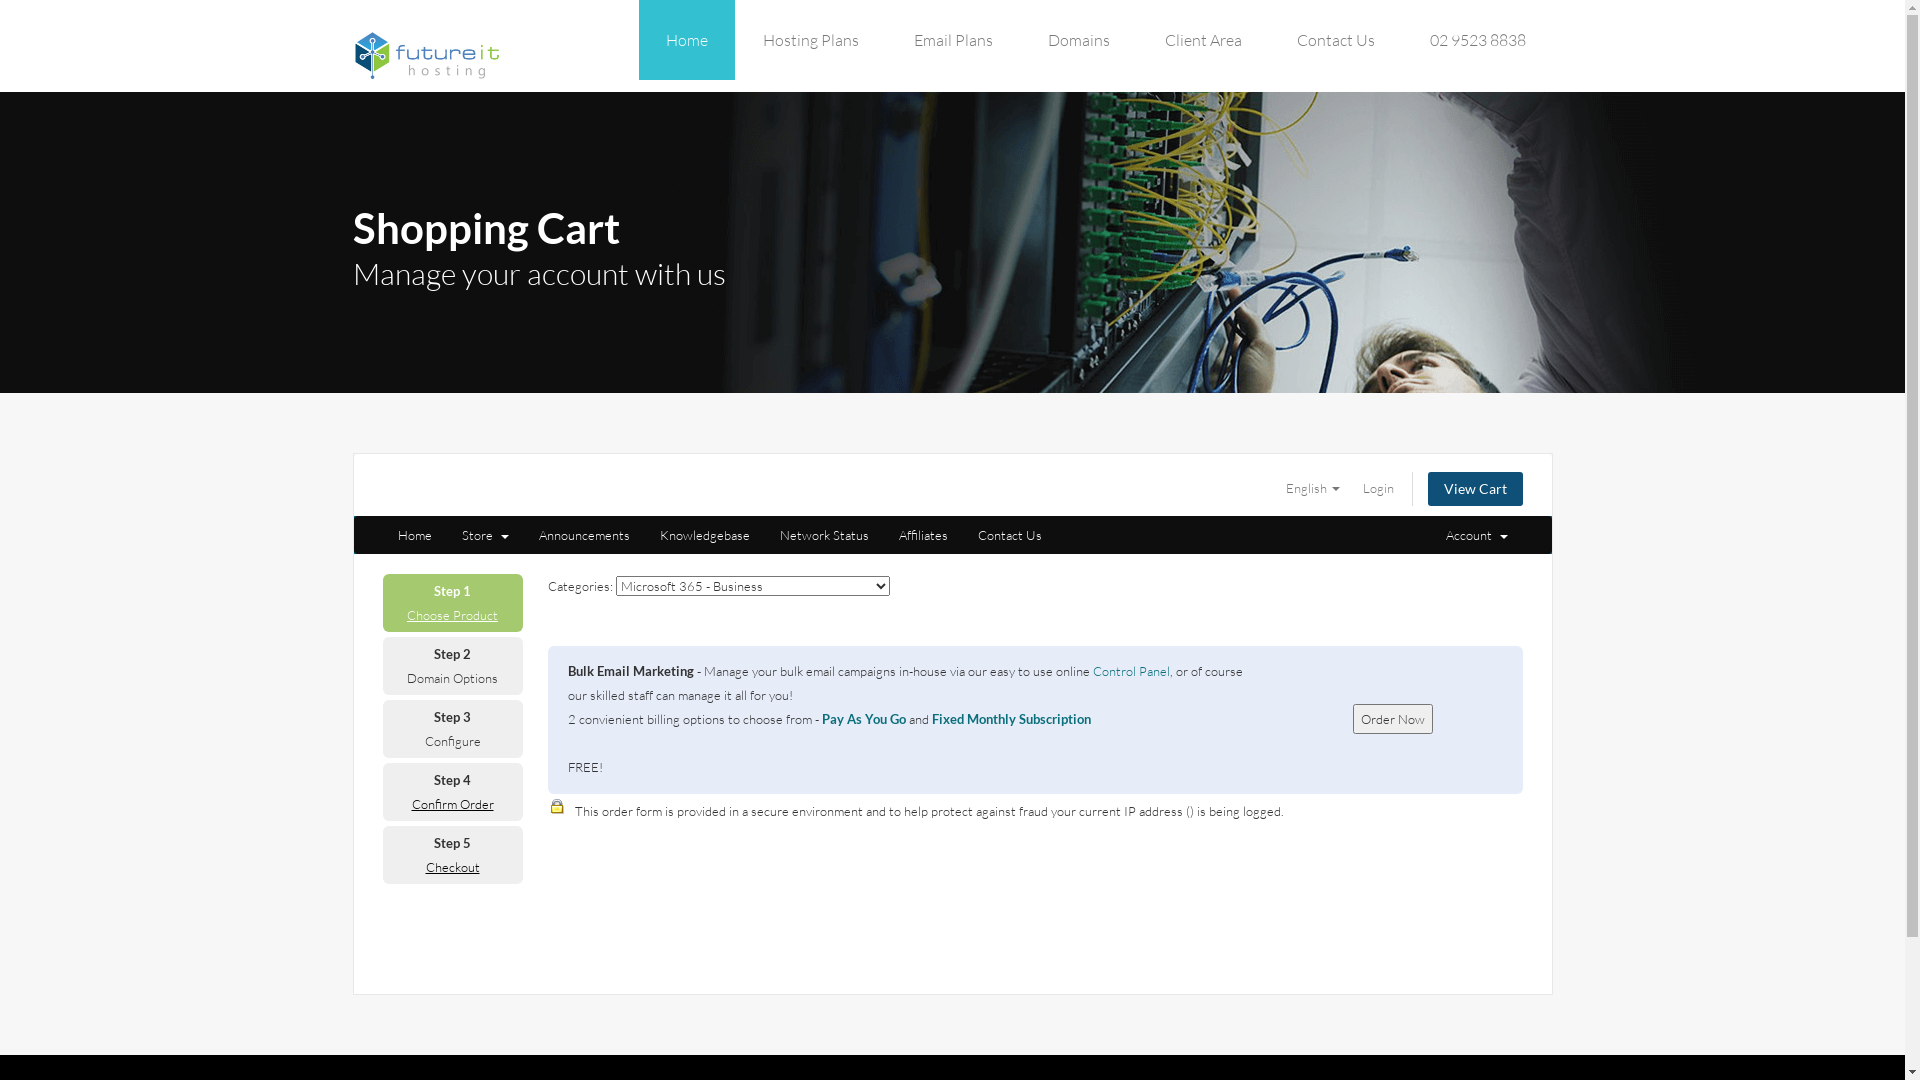 The height and width of the screenshot is (1080, 1920). What do you see at coordinates (452, 804) in the screenshot?
I see `Confirm Order` at bounding box center [452, 804].